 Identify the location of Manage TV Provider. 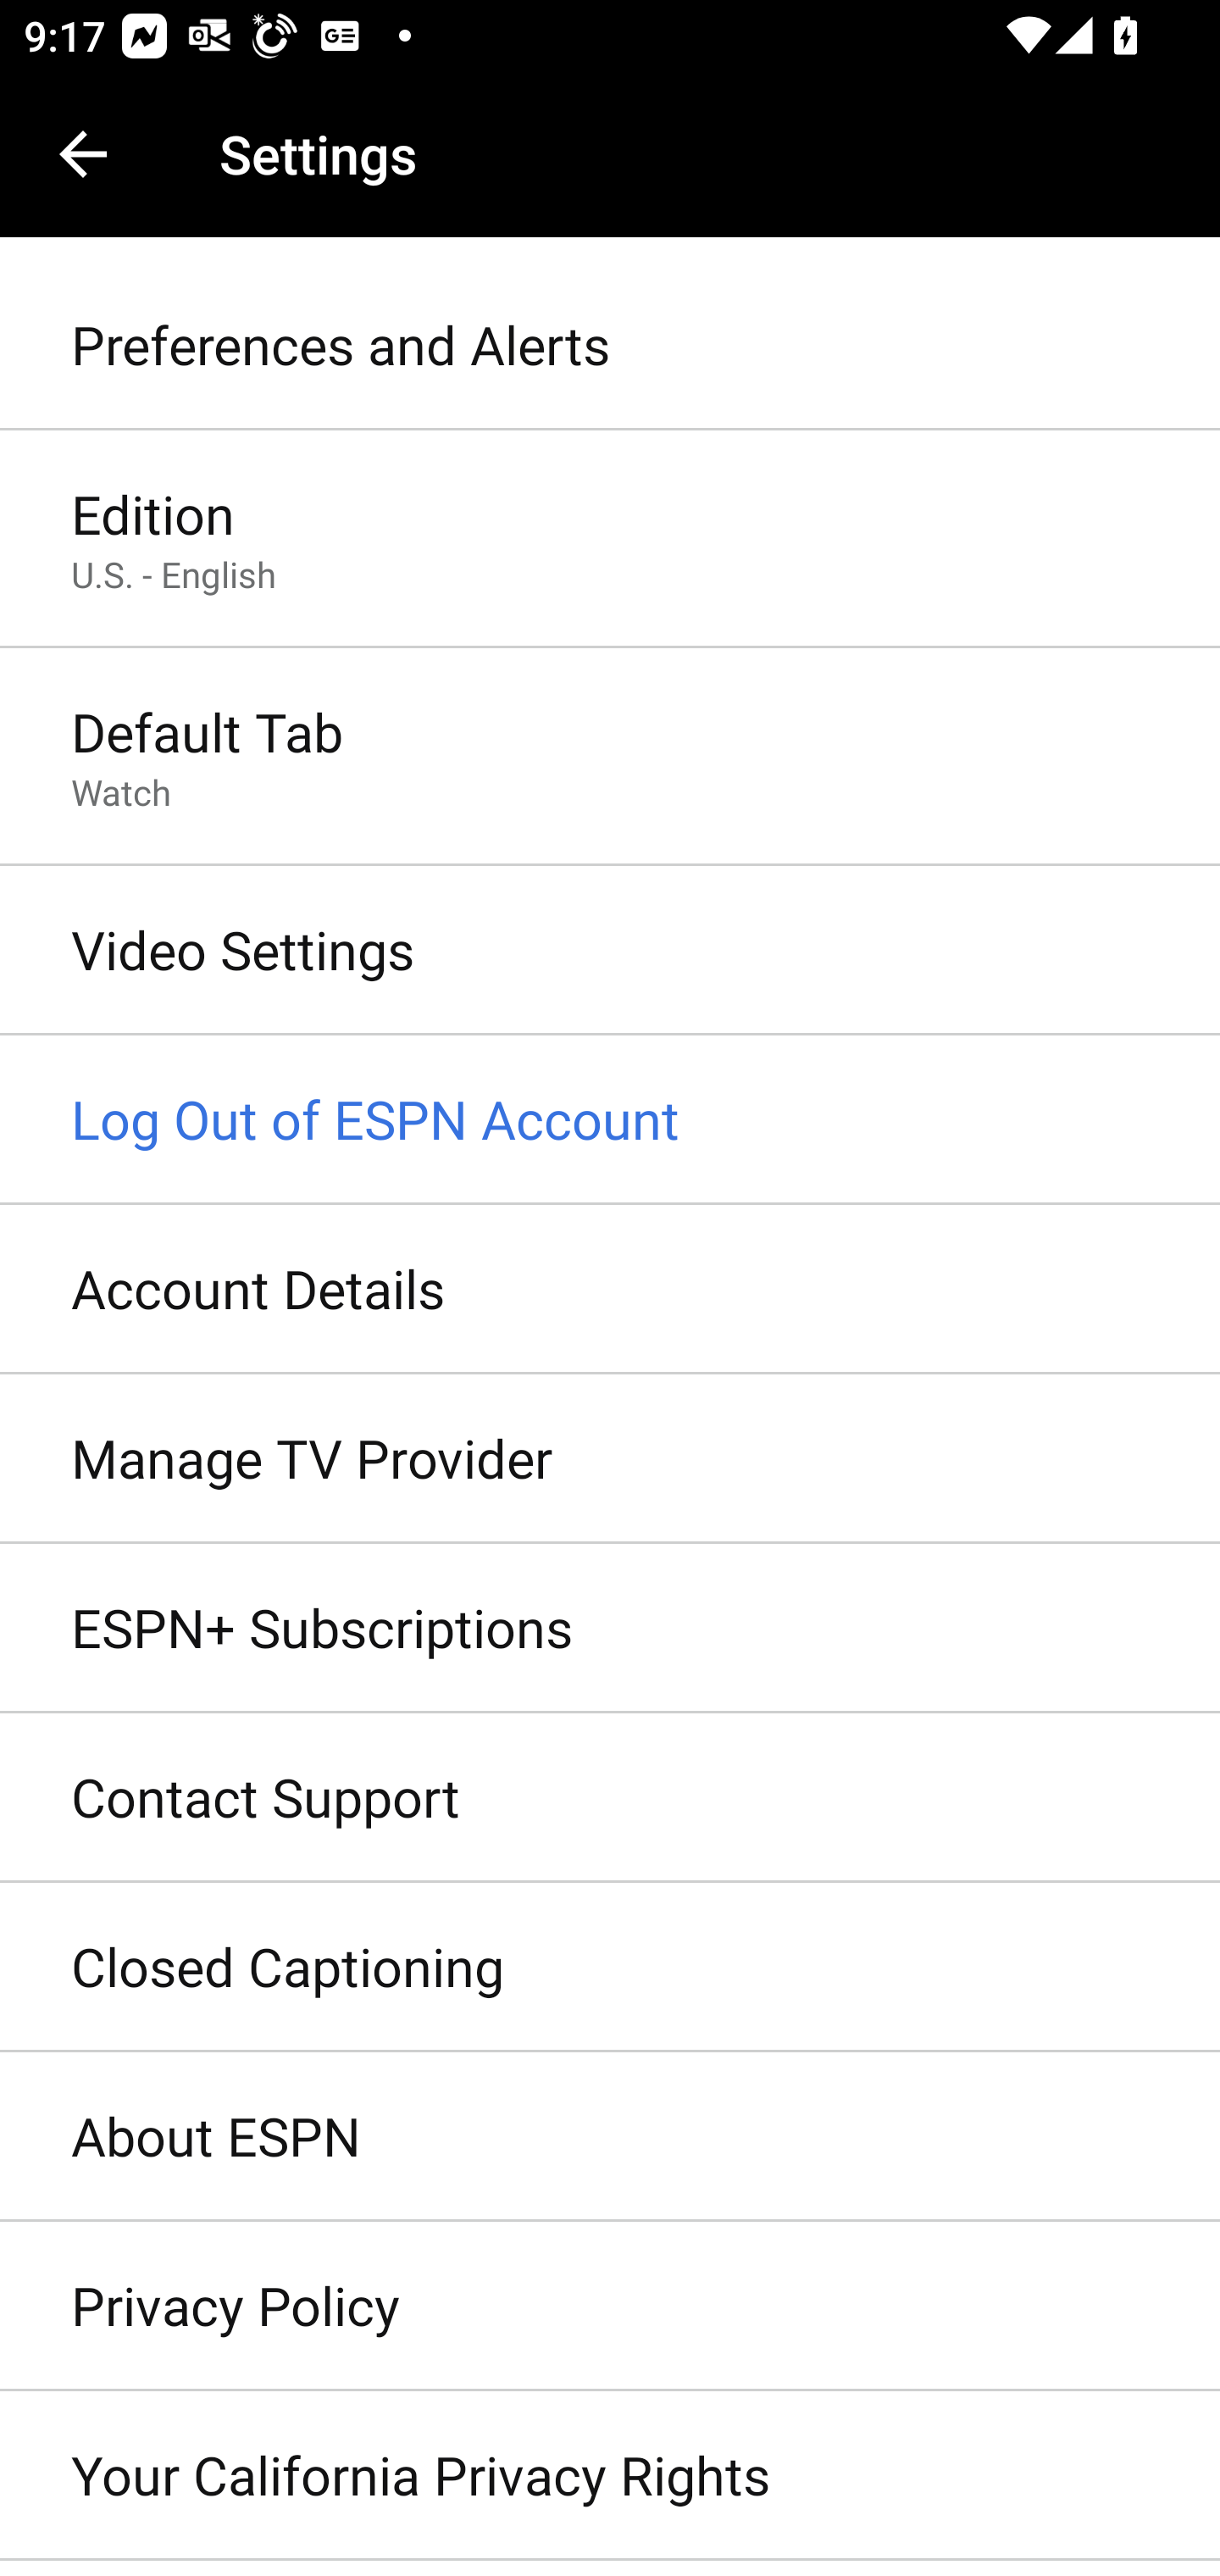
(610, 1461).